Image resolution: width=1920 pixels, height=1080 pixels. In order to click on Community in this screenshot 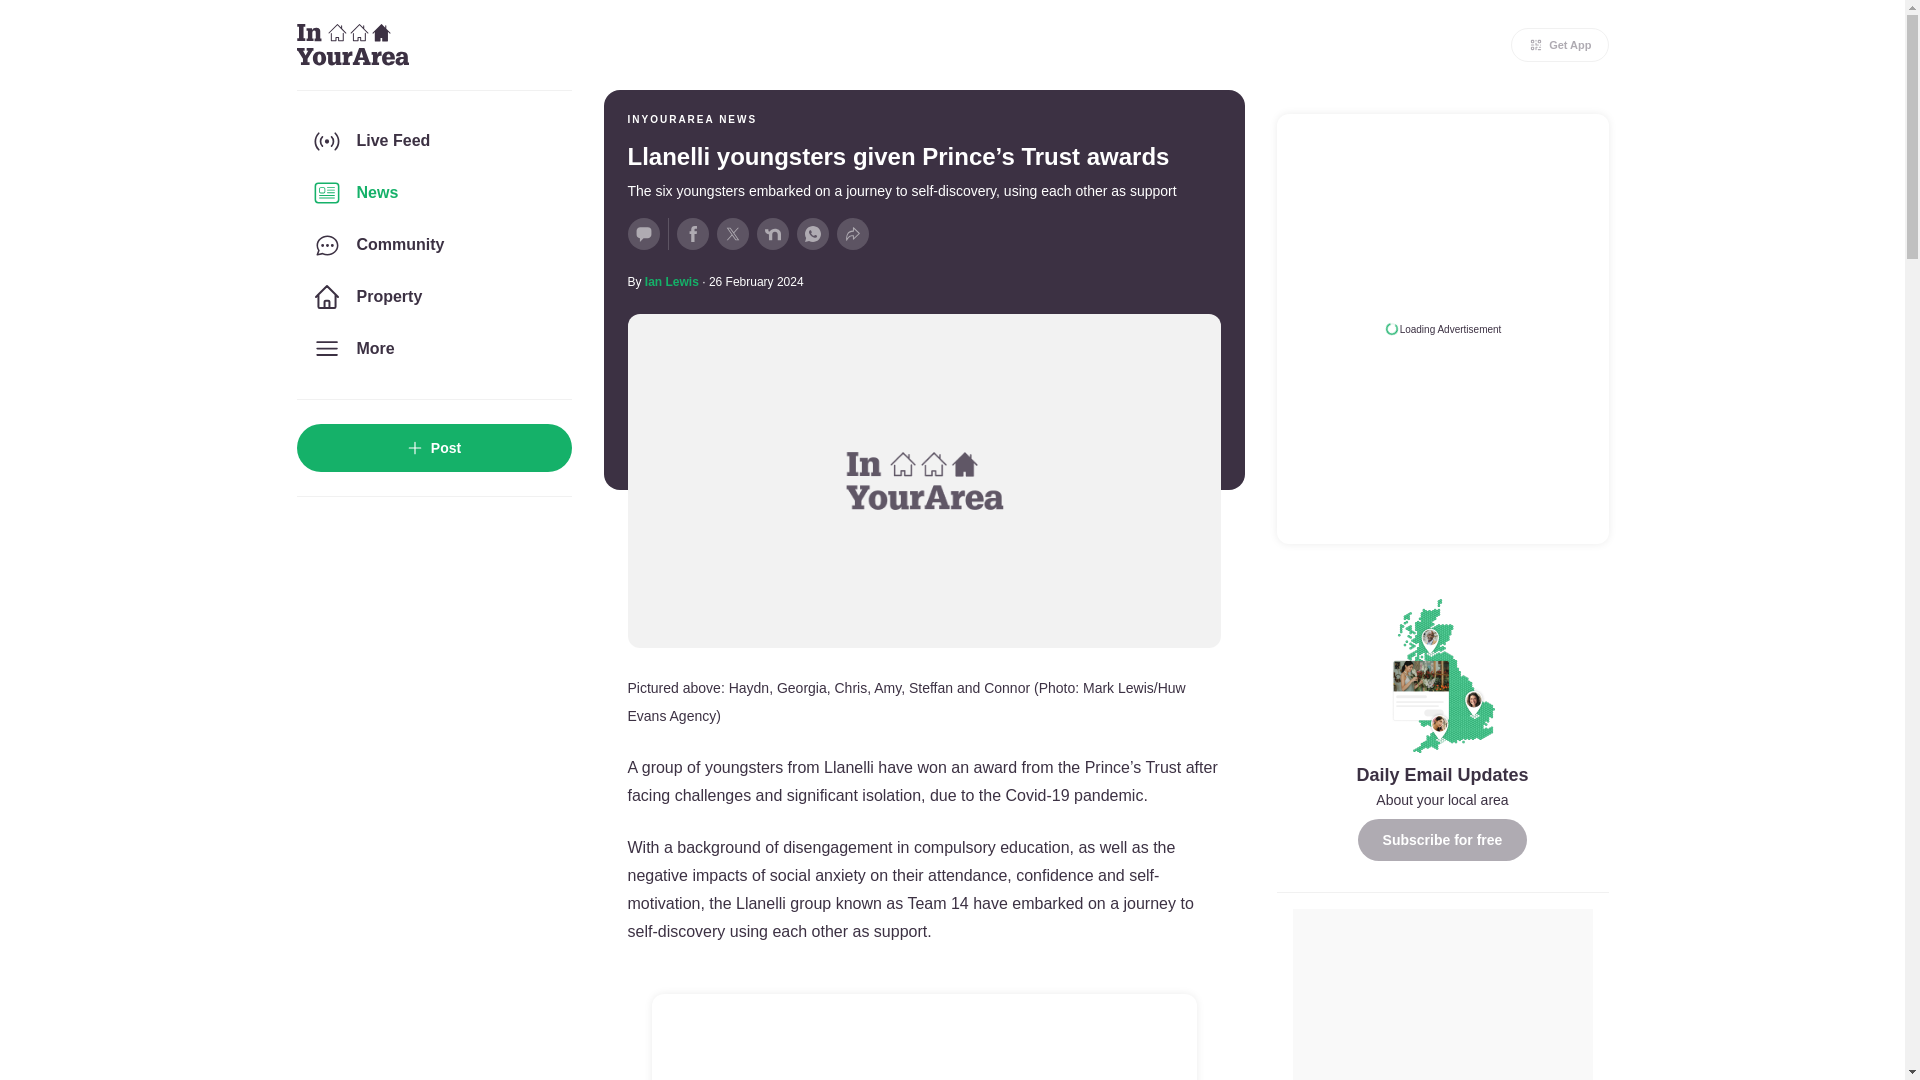, I will do `click(432, 245)`.